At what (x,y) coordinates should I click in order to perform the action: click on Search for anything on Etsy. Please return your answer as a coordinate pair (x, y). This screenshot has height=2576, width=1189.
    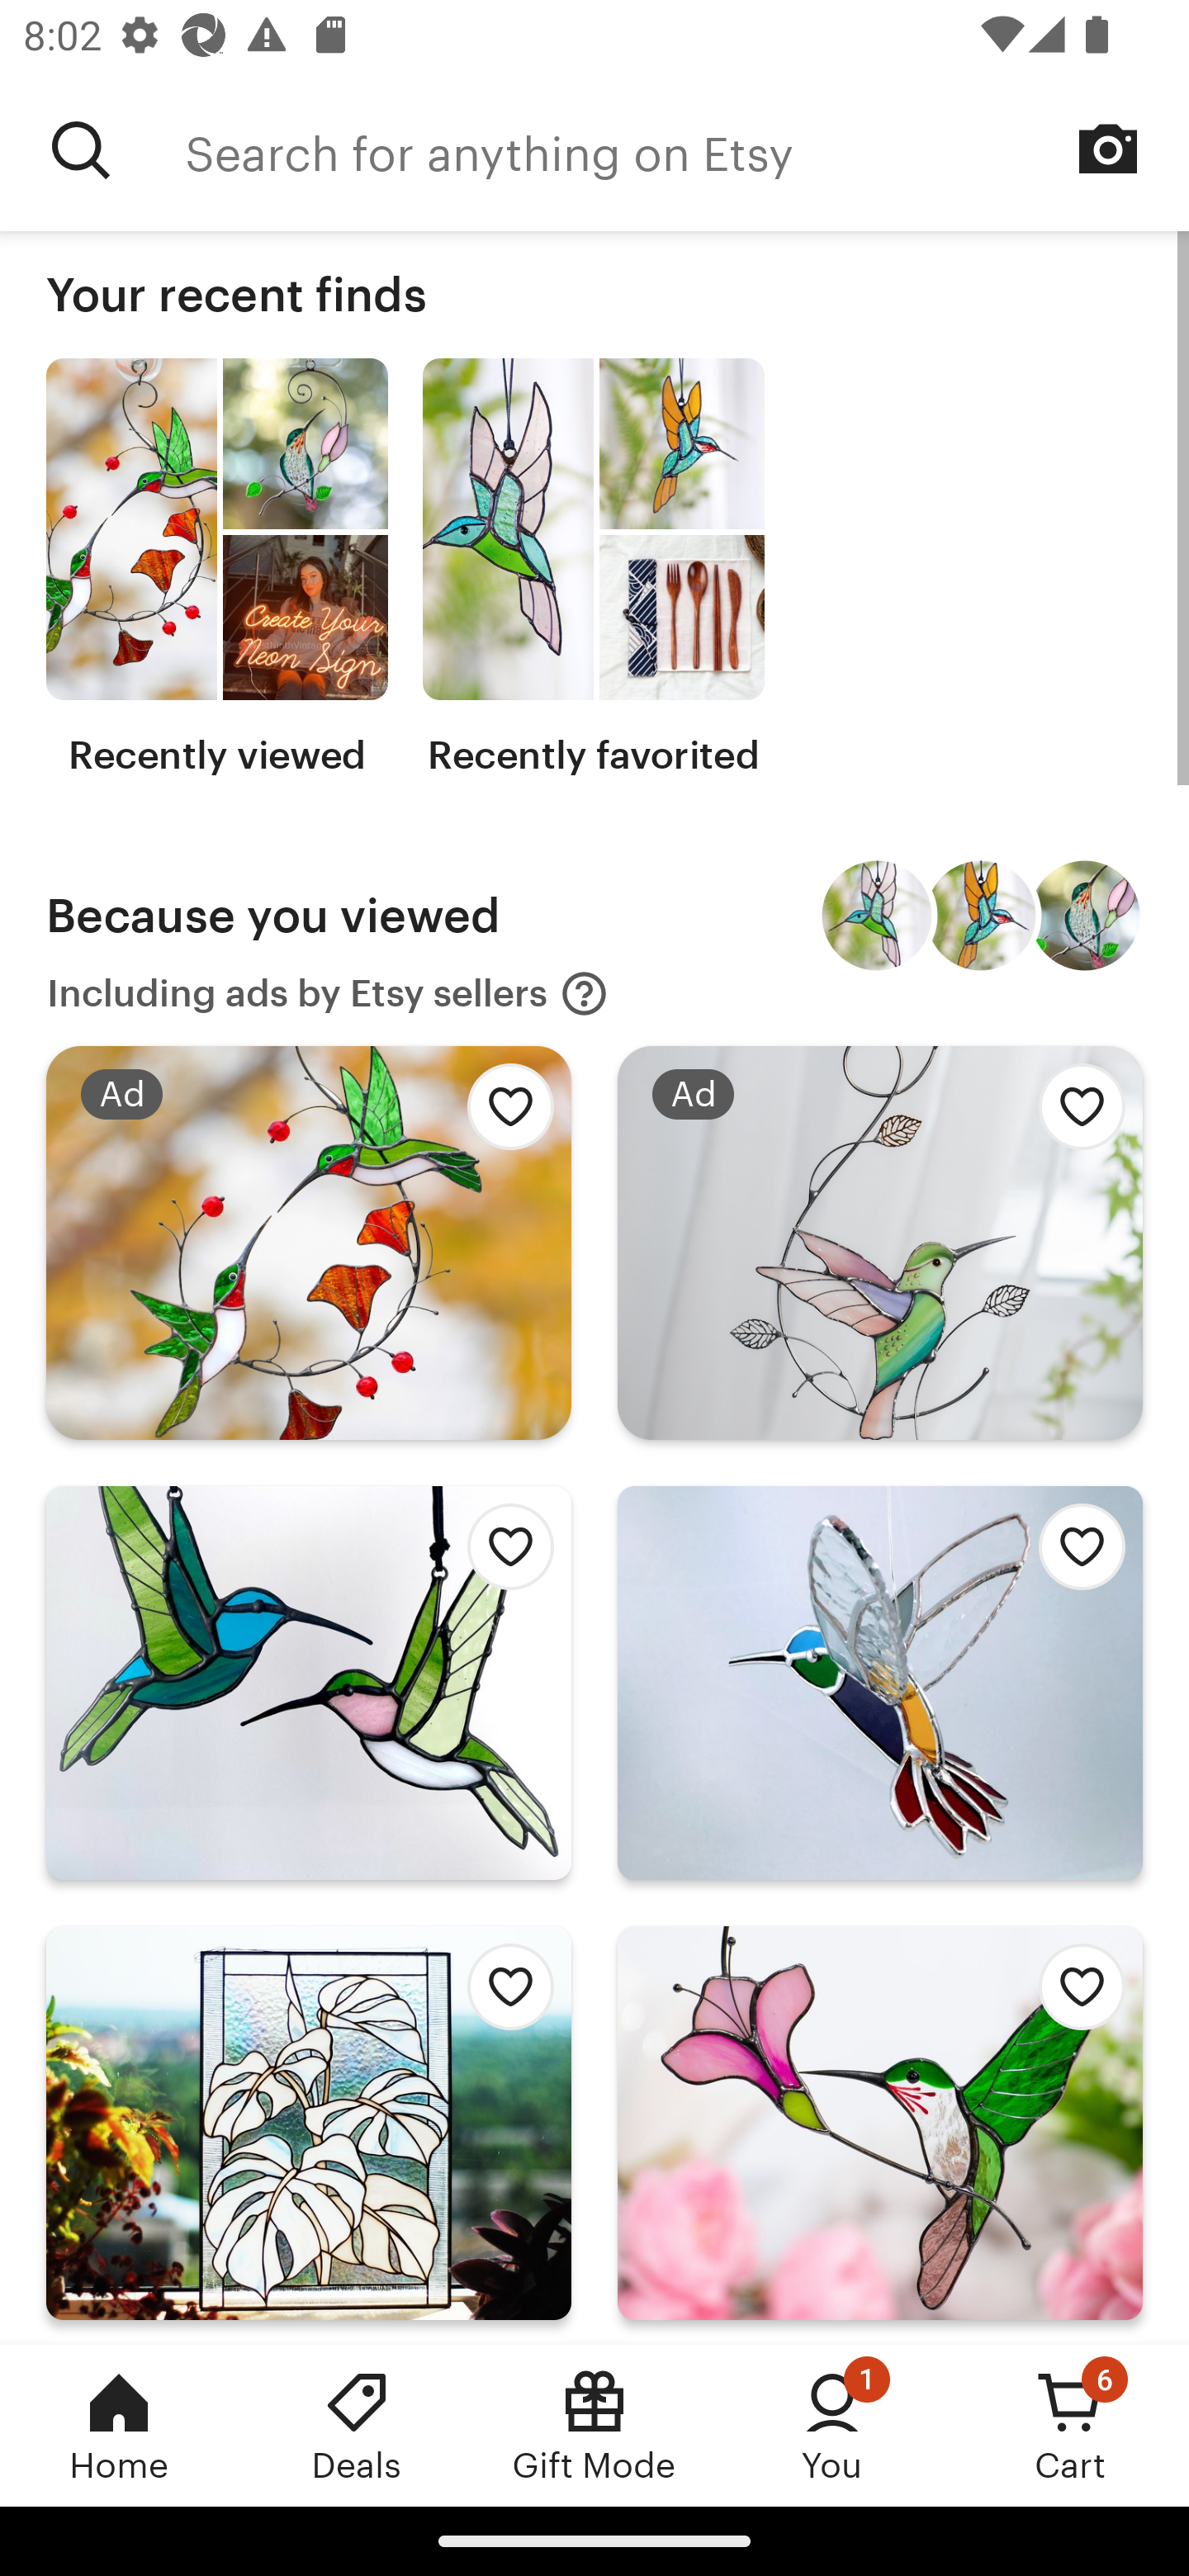
    Looking at the image, I should click on (687, 150).